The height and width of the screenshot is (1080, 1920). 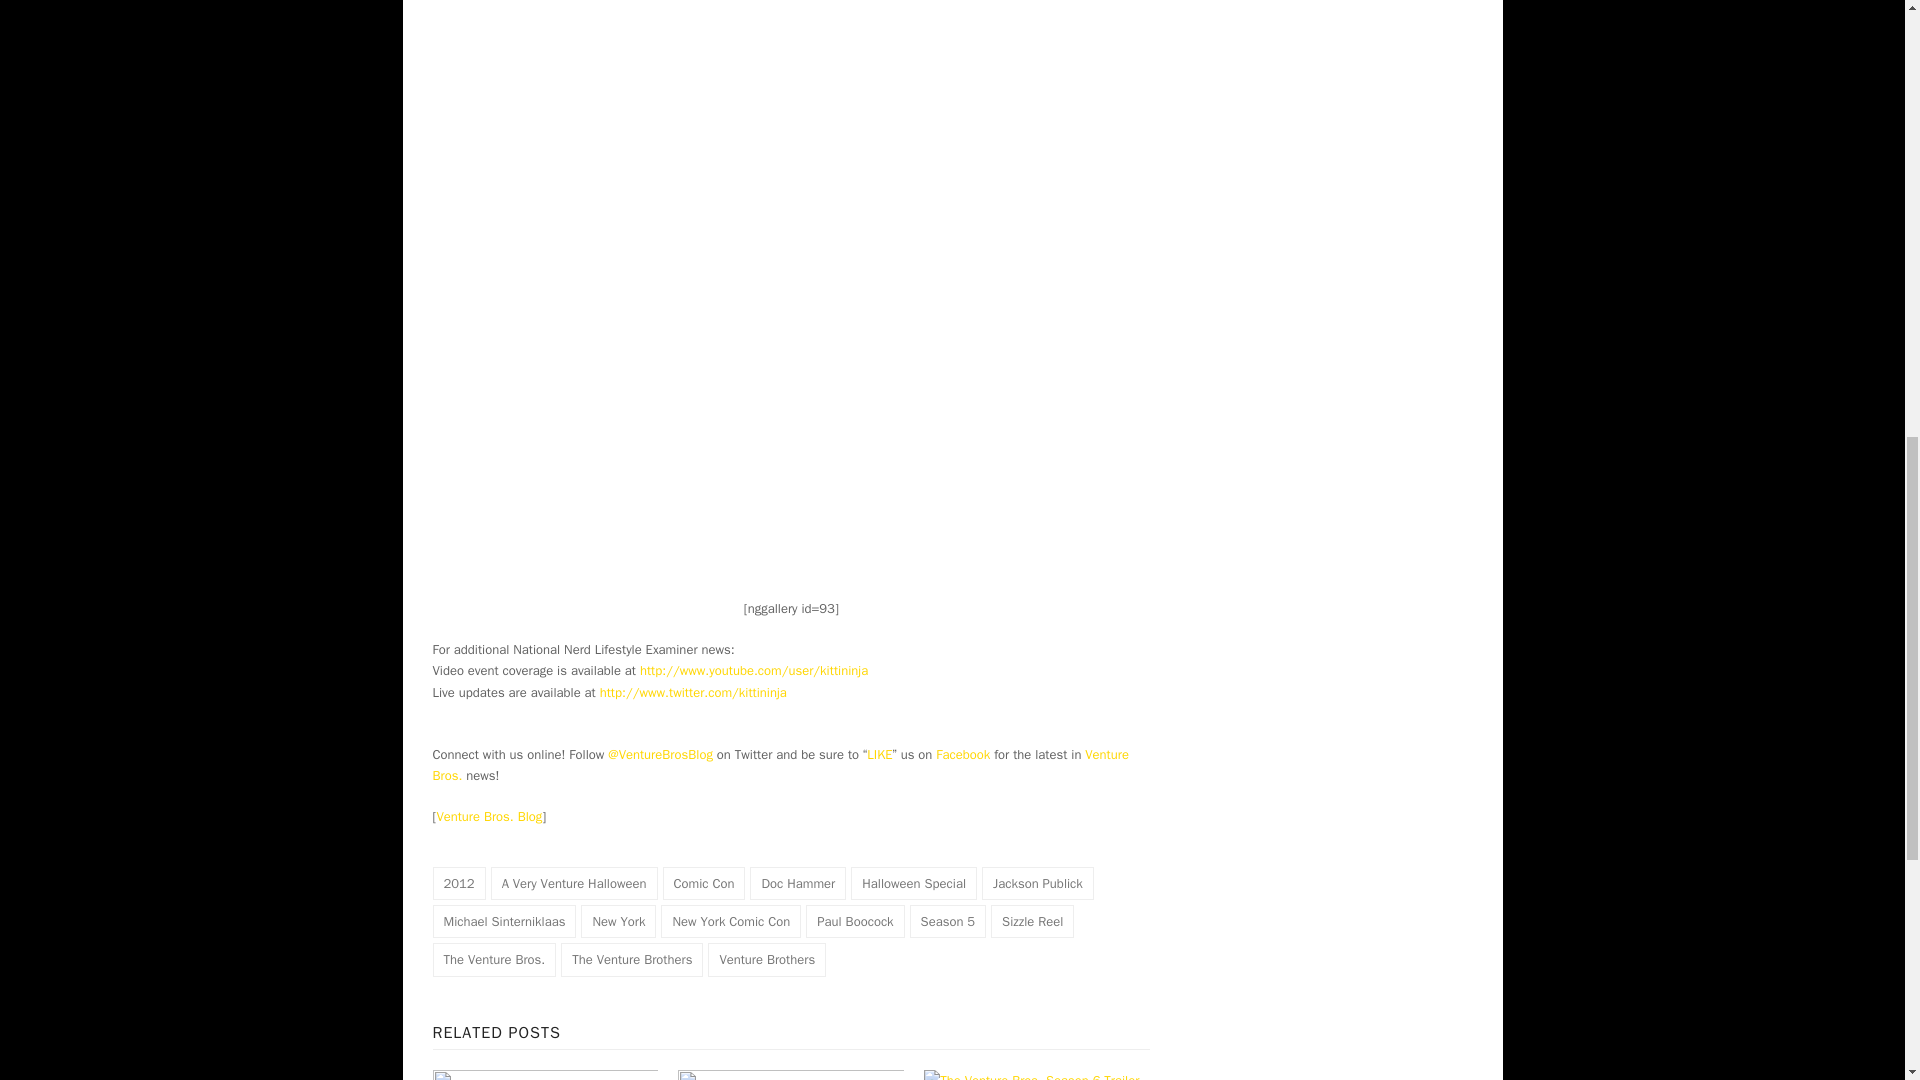 What do you see at coordinates (703, 883) in the screenshot?
I see `Comic Con` at bounding box center [703, 883].